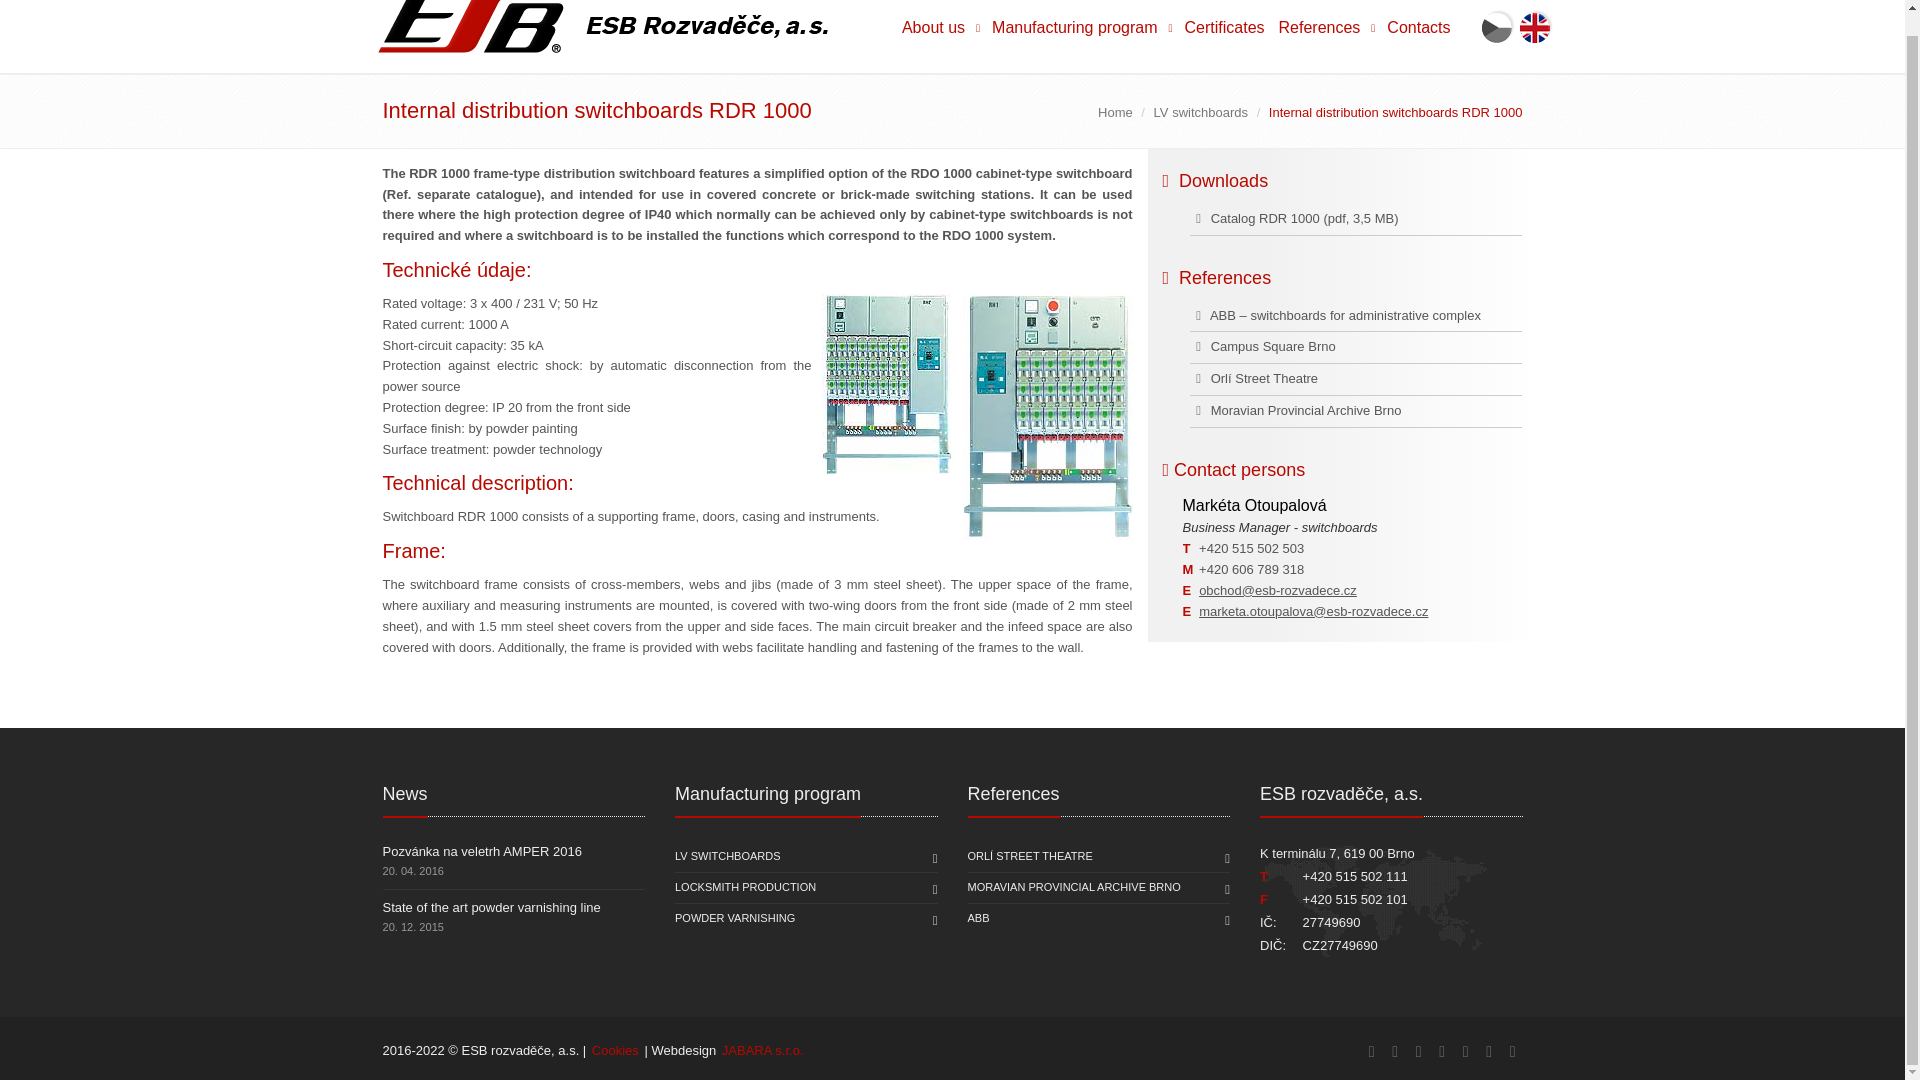 Image resolution: width=1920 pixels, height=1080 pixels. I want to click on Home, so click(1115, 112).